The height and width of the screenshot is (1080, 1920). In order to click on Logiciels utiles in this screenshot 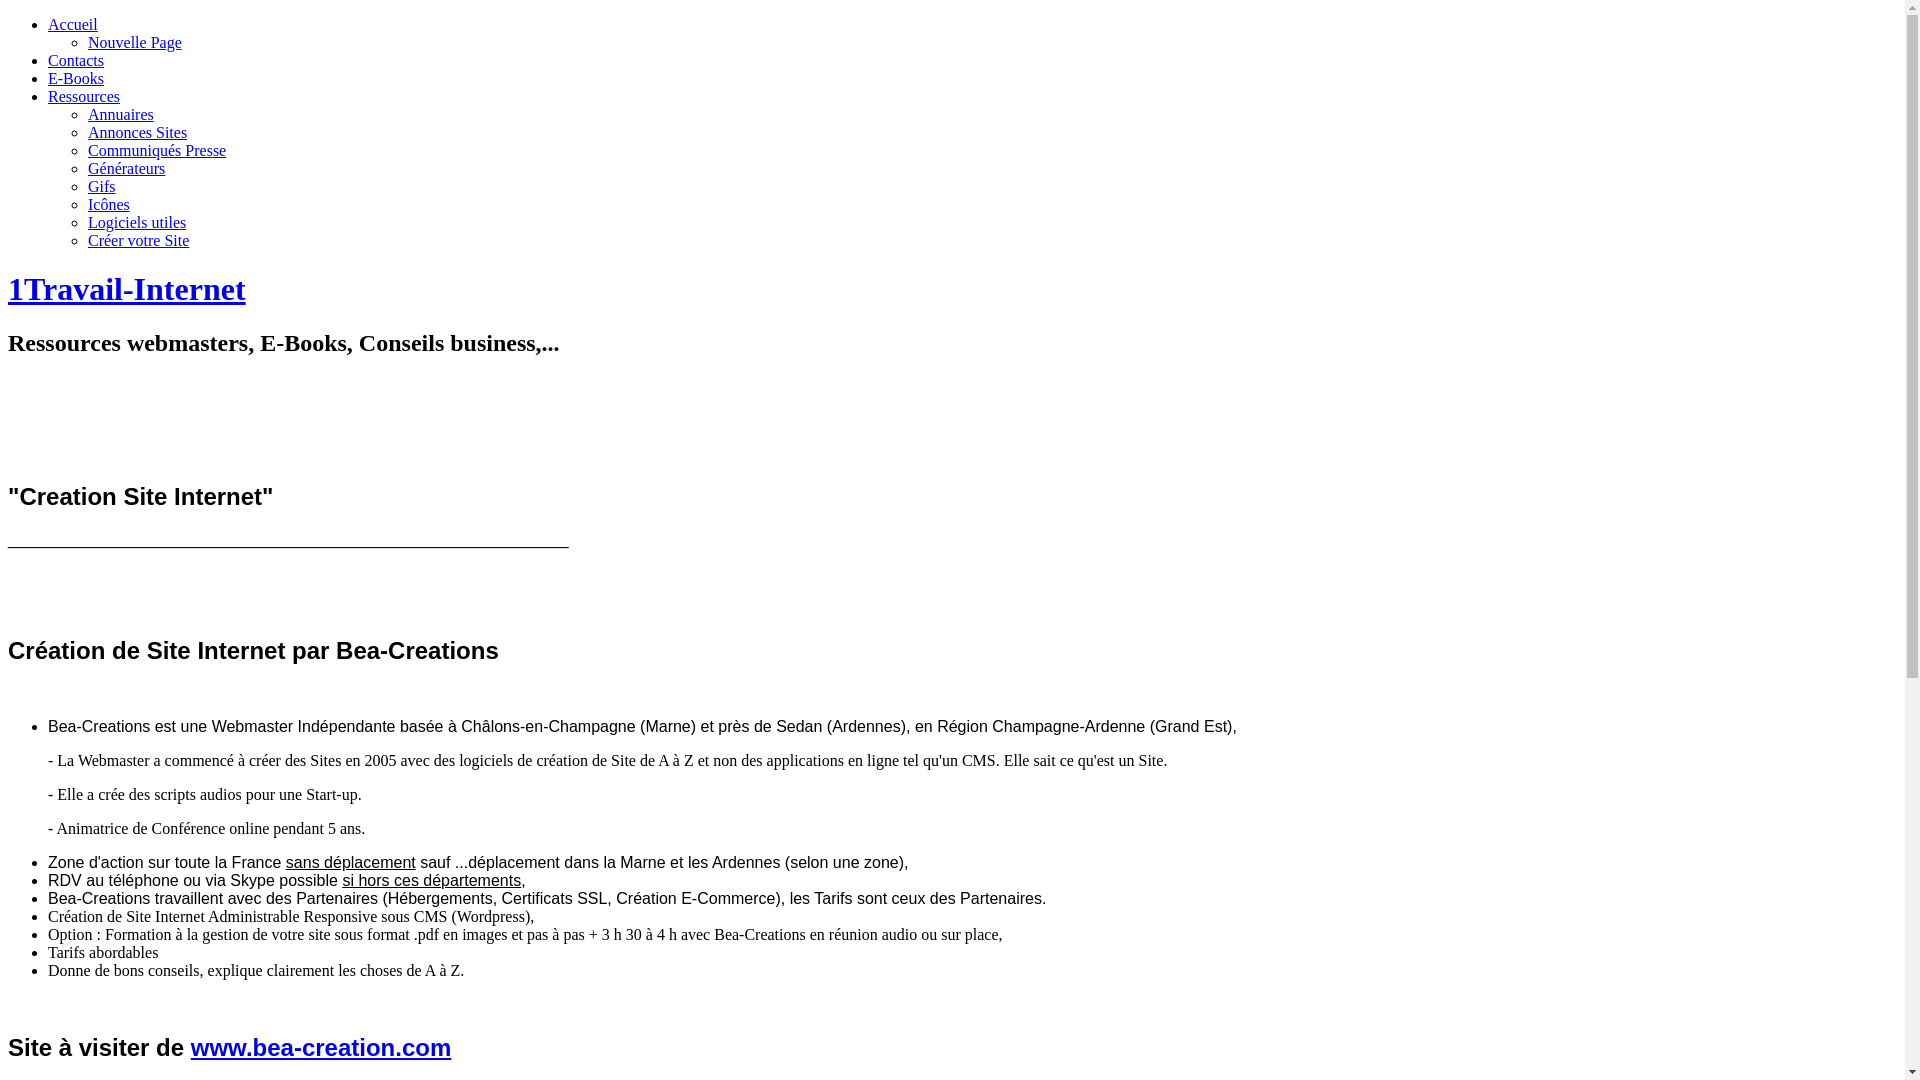, I will do `click(137, 222)`.